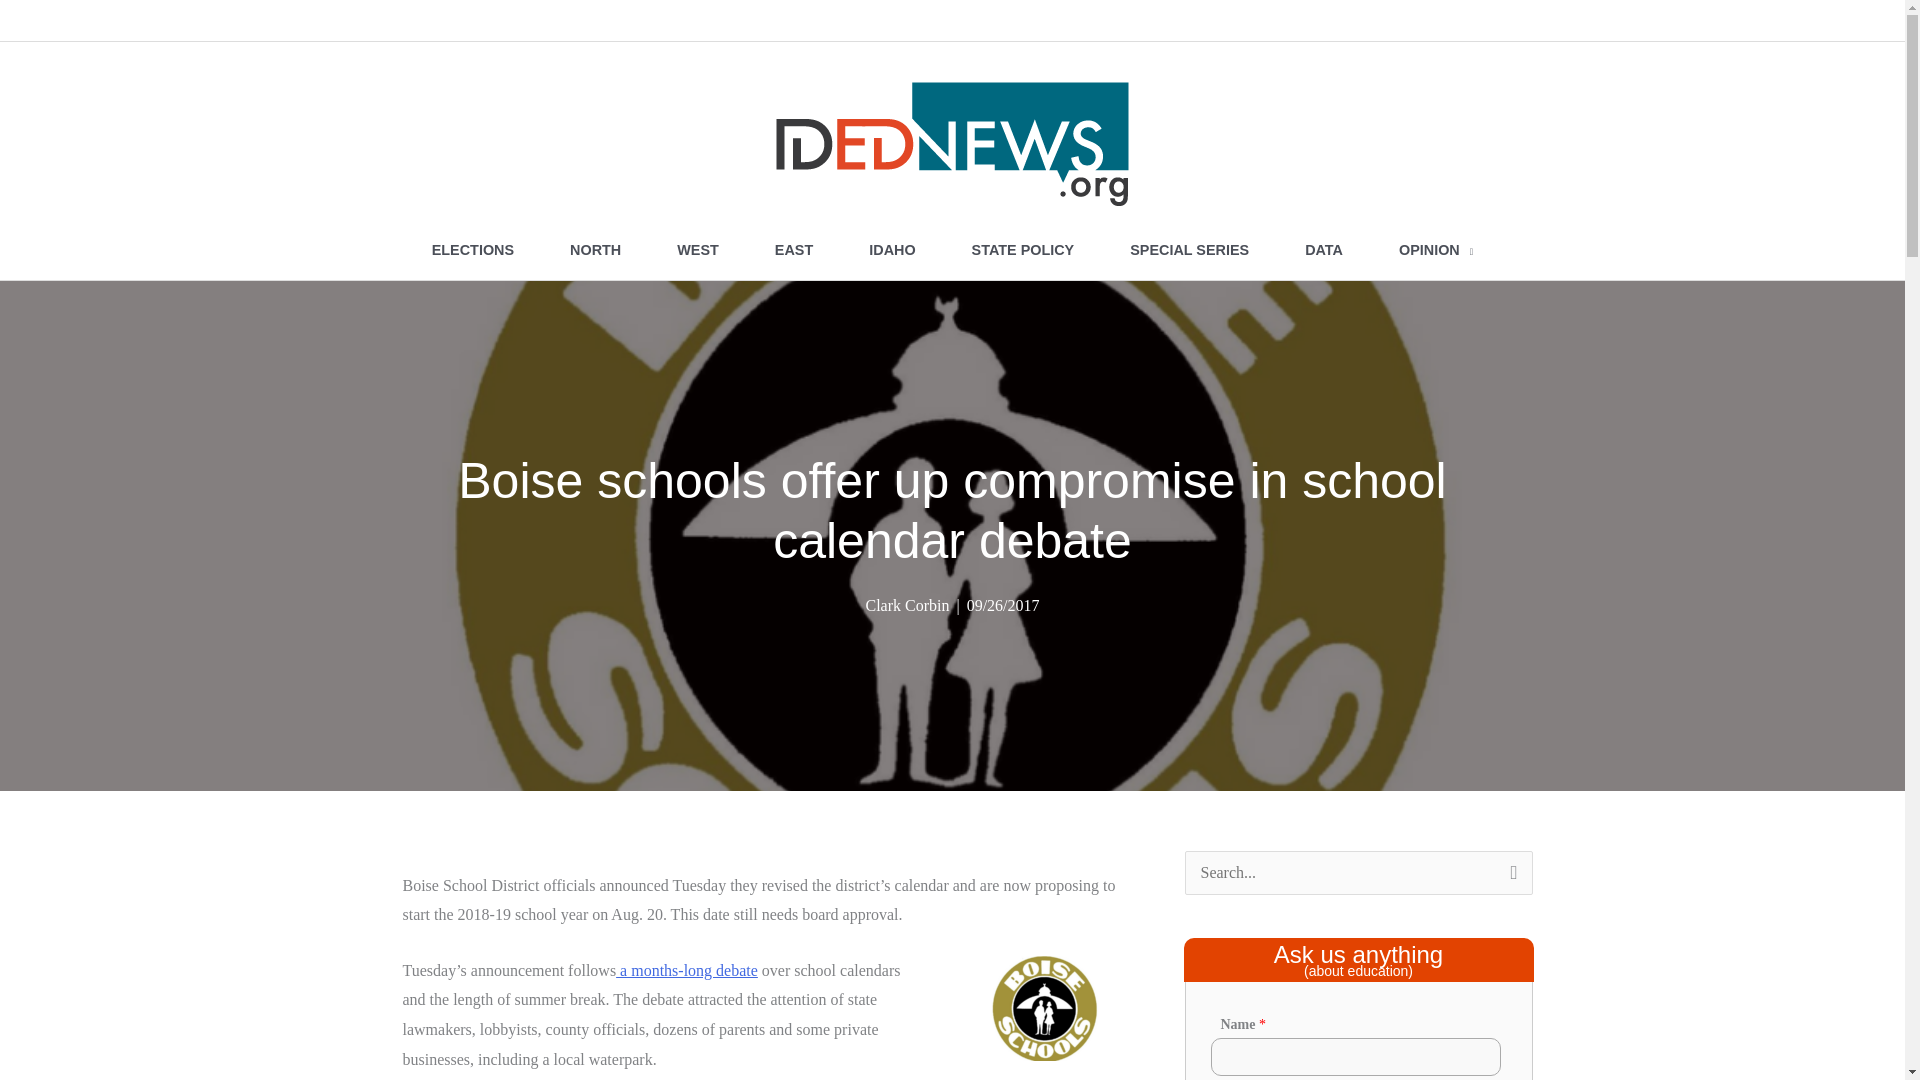 The height and width of the screenshot is (1080, 1920). I want to click on STATE POLICY, so click(1023, 250).